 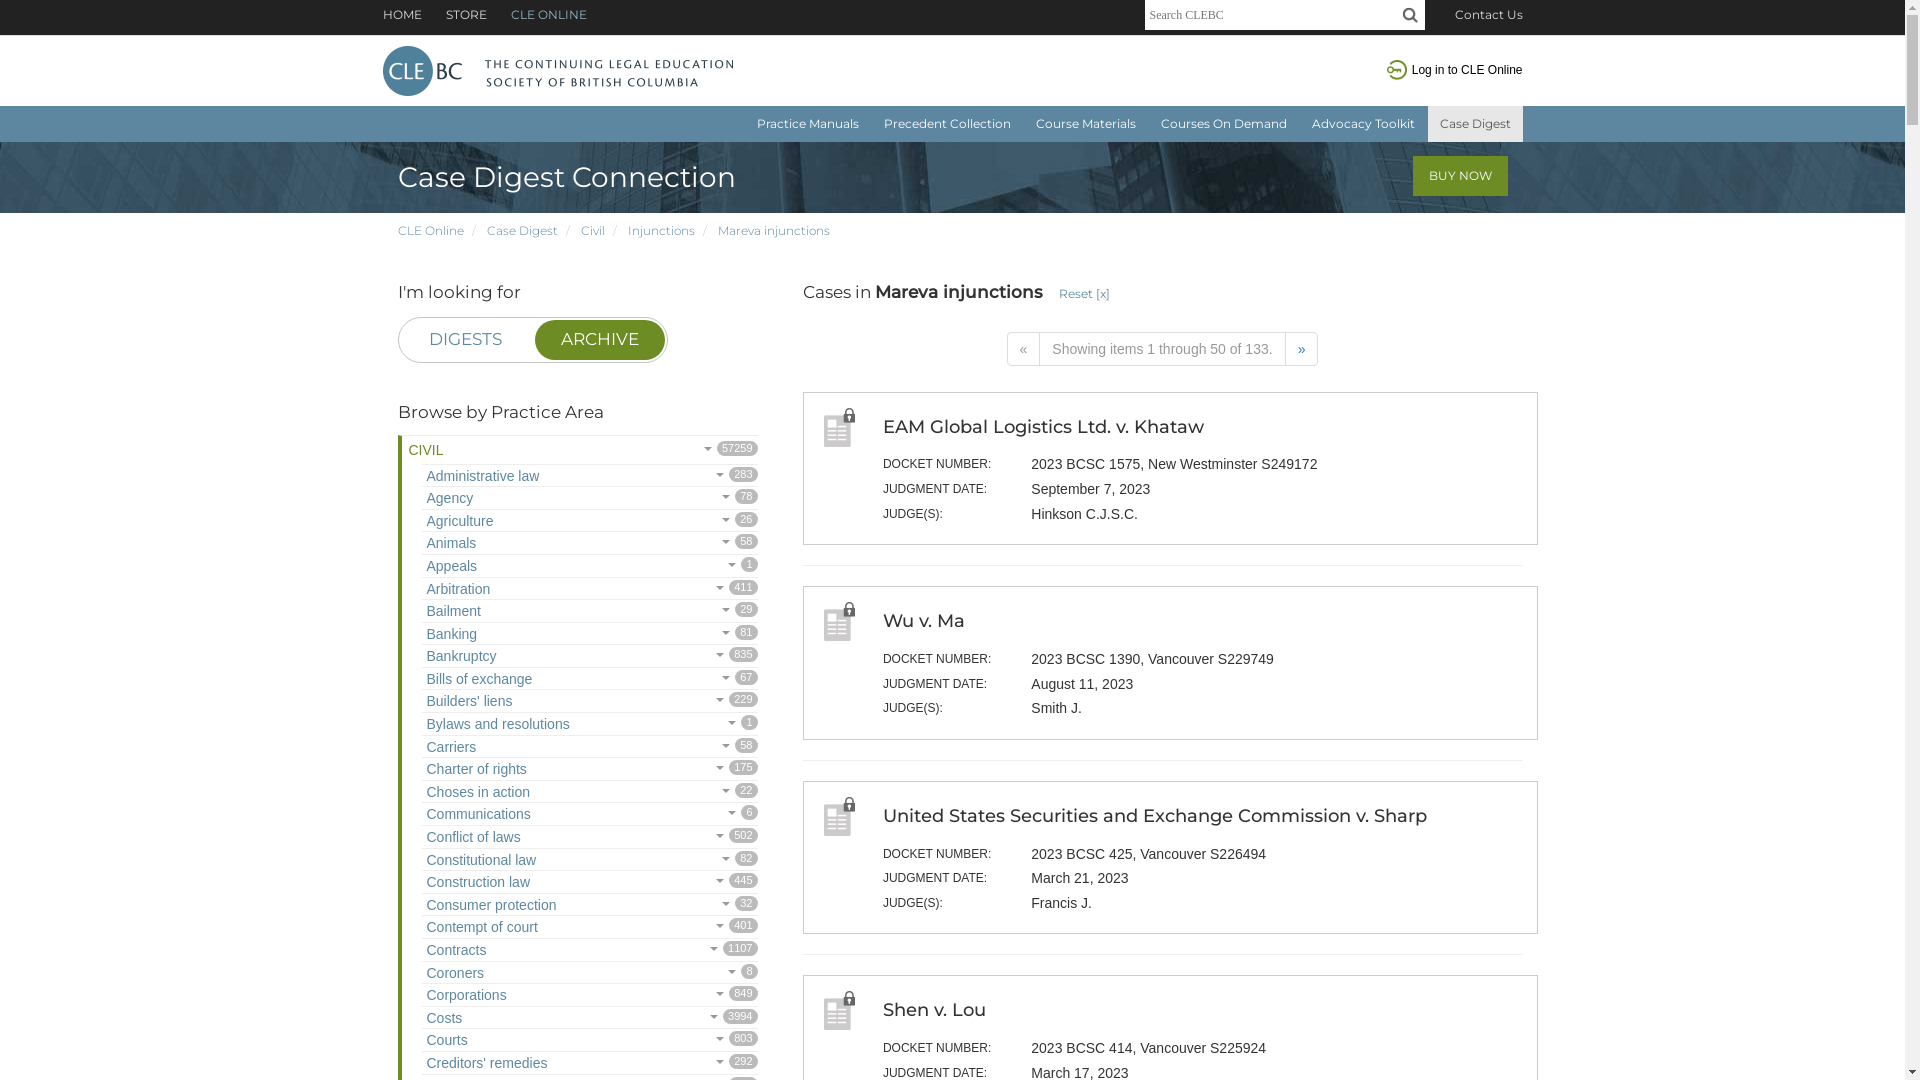 I want to click on Animals, so click(x=450, y=546).